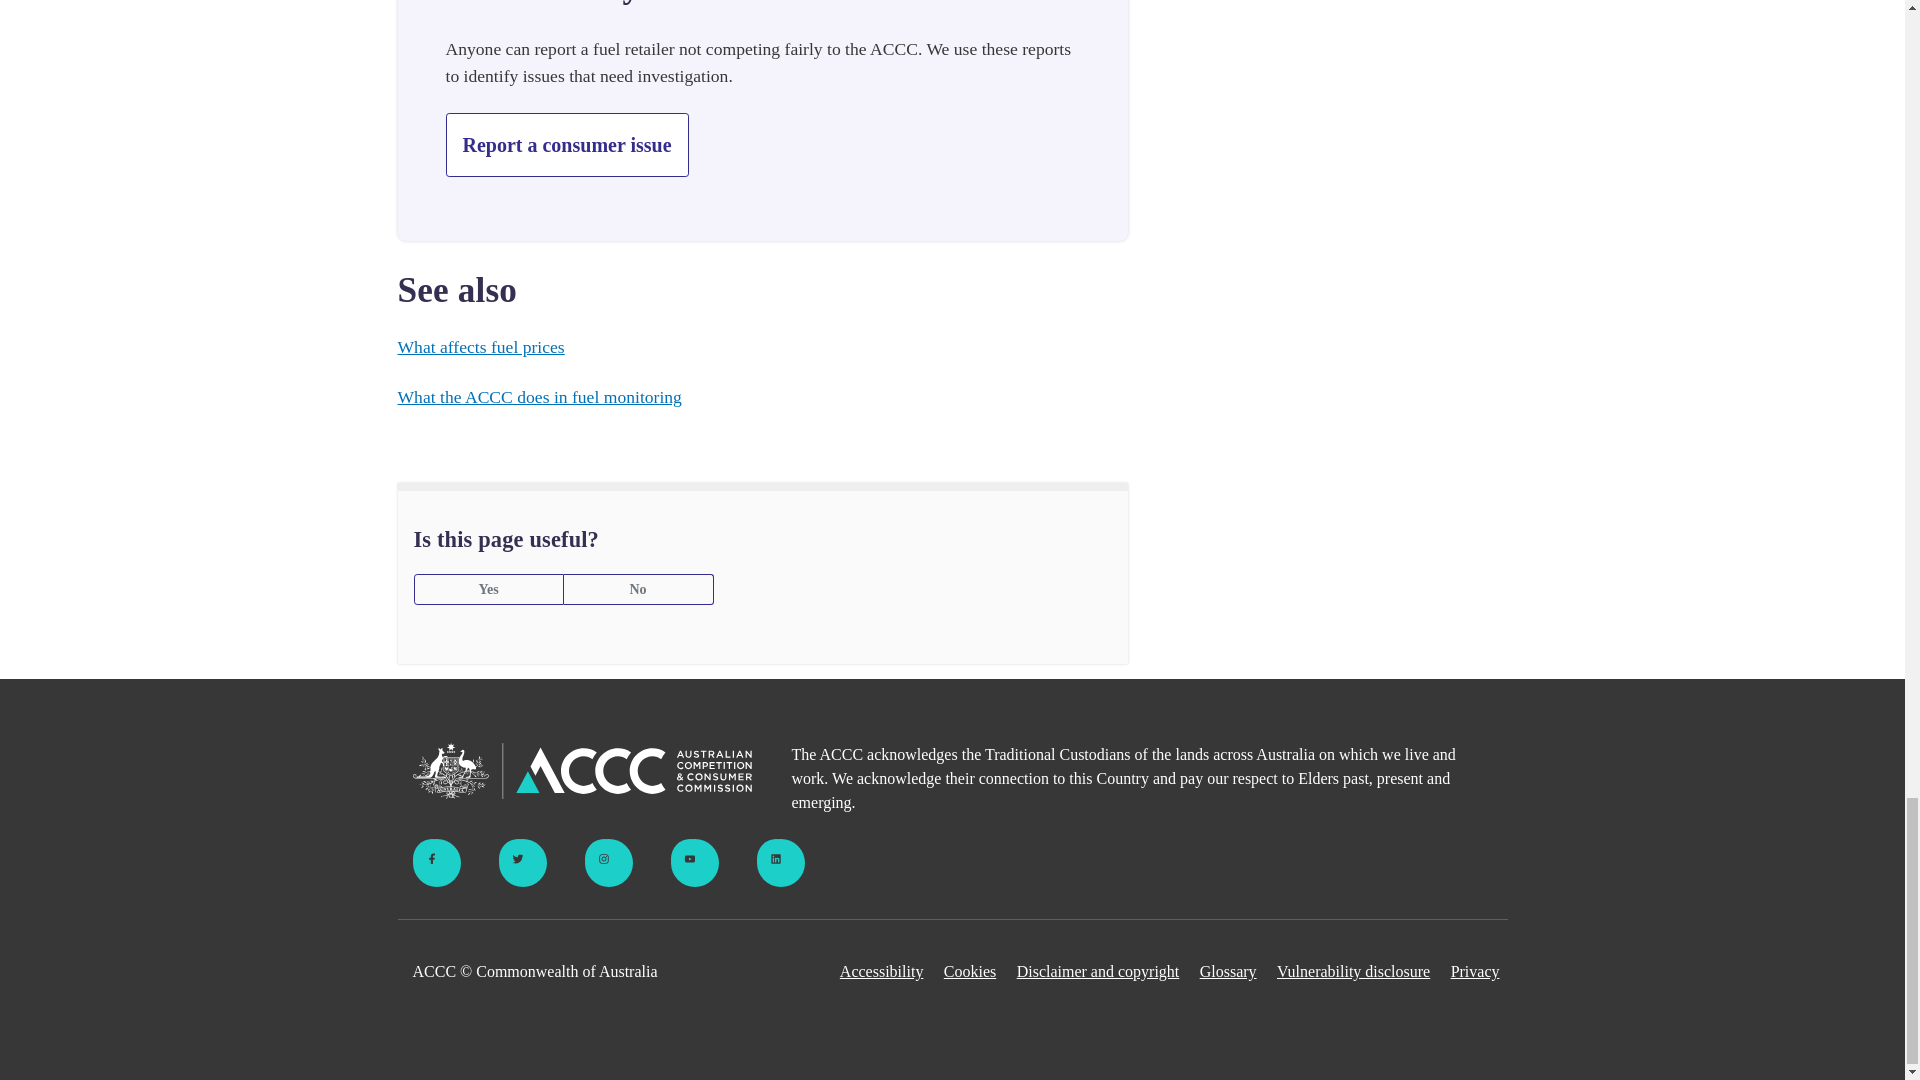  I want to click on Cookies and website analytics, so click(970, 972).